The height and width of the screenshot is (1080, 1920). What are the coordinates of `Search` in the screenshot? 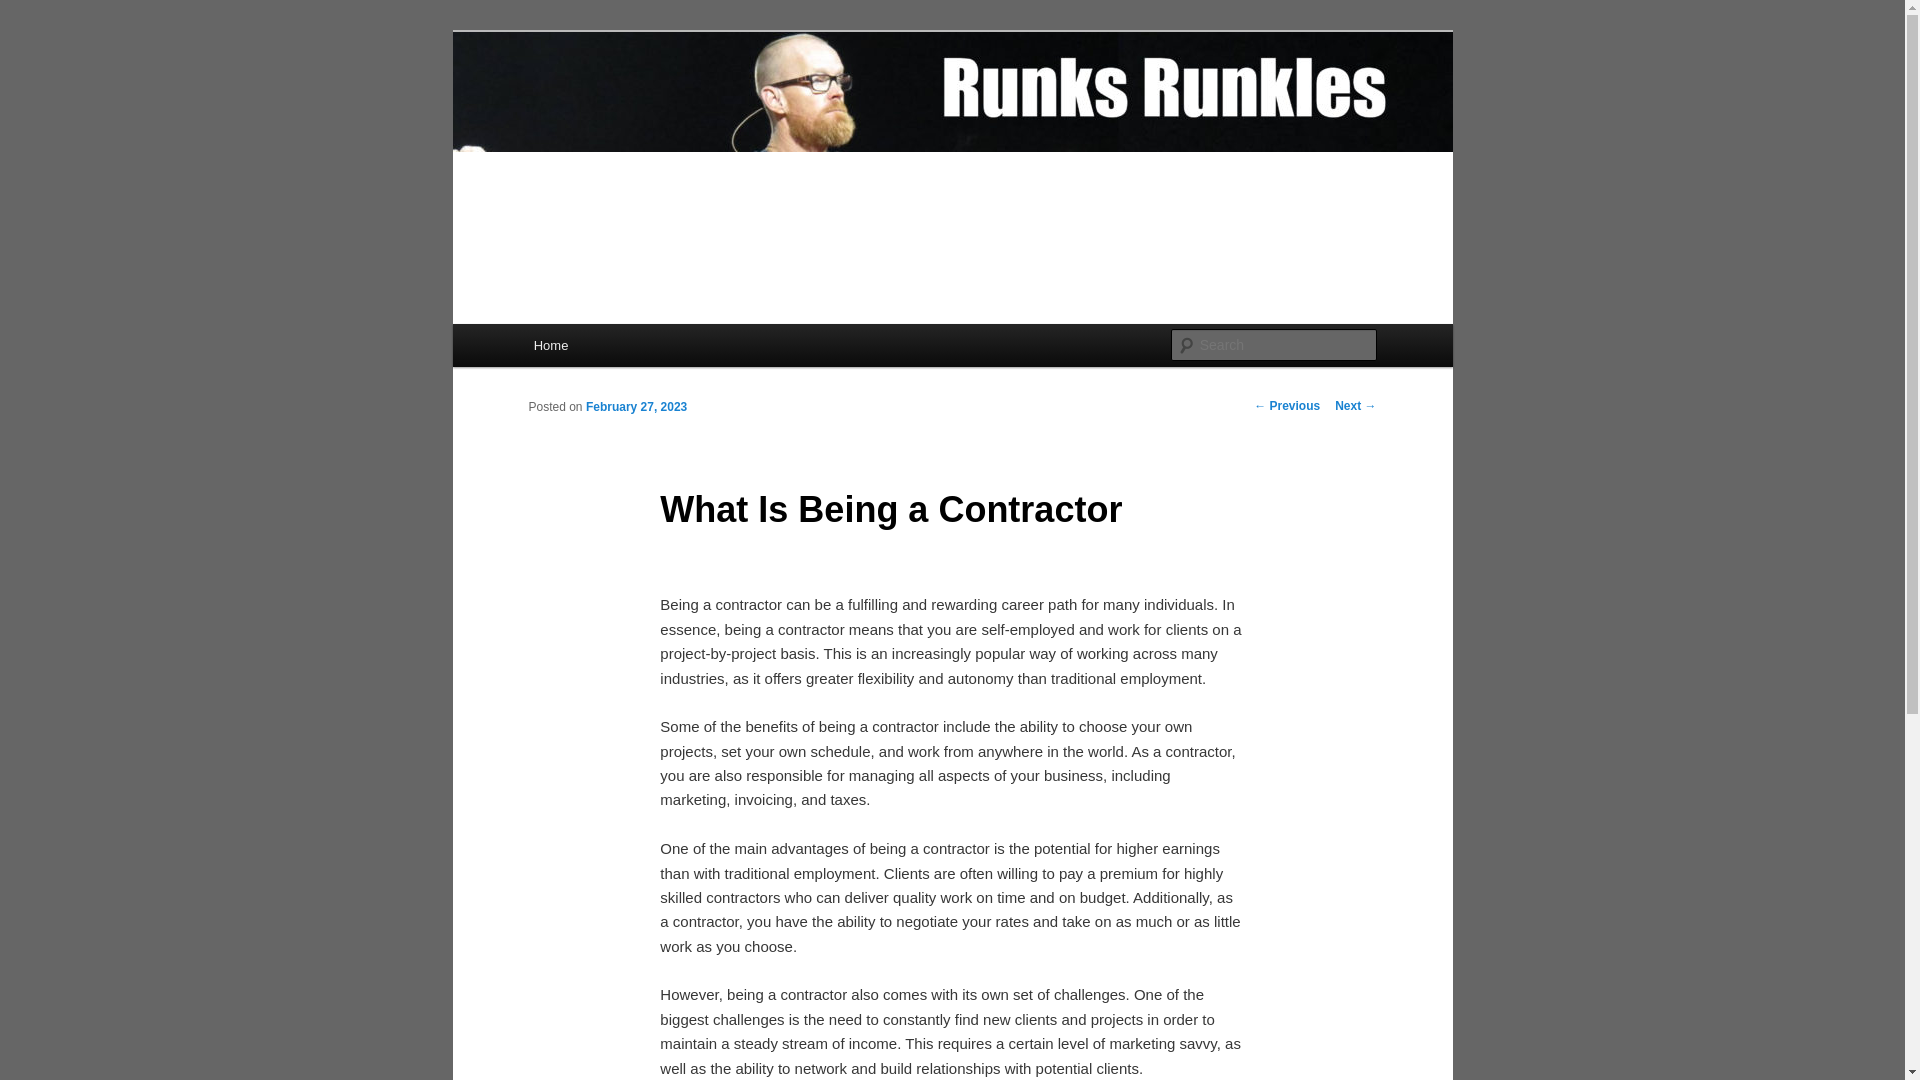 It's located at (32, 11).